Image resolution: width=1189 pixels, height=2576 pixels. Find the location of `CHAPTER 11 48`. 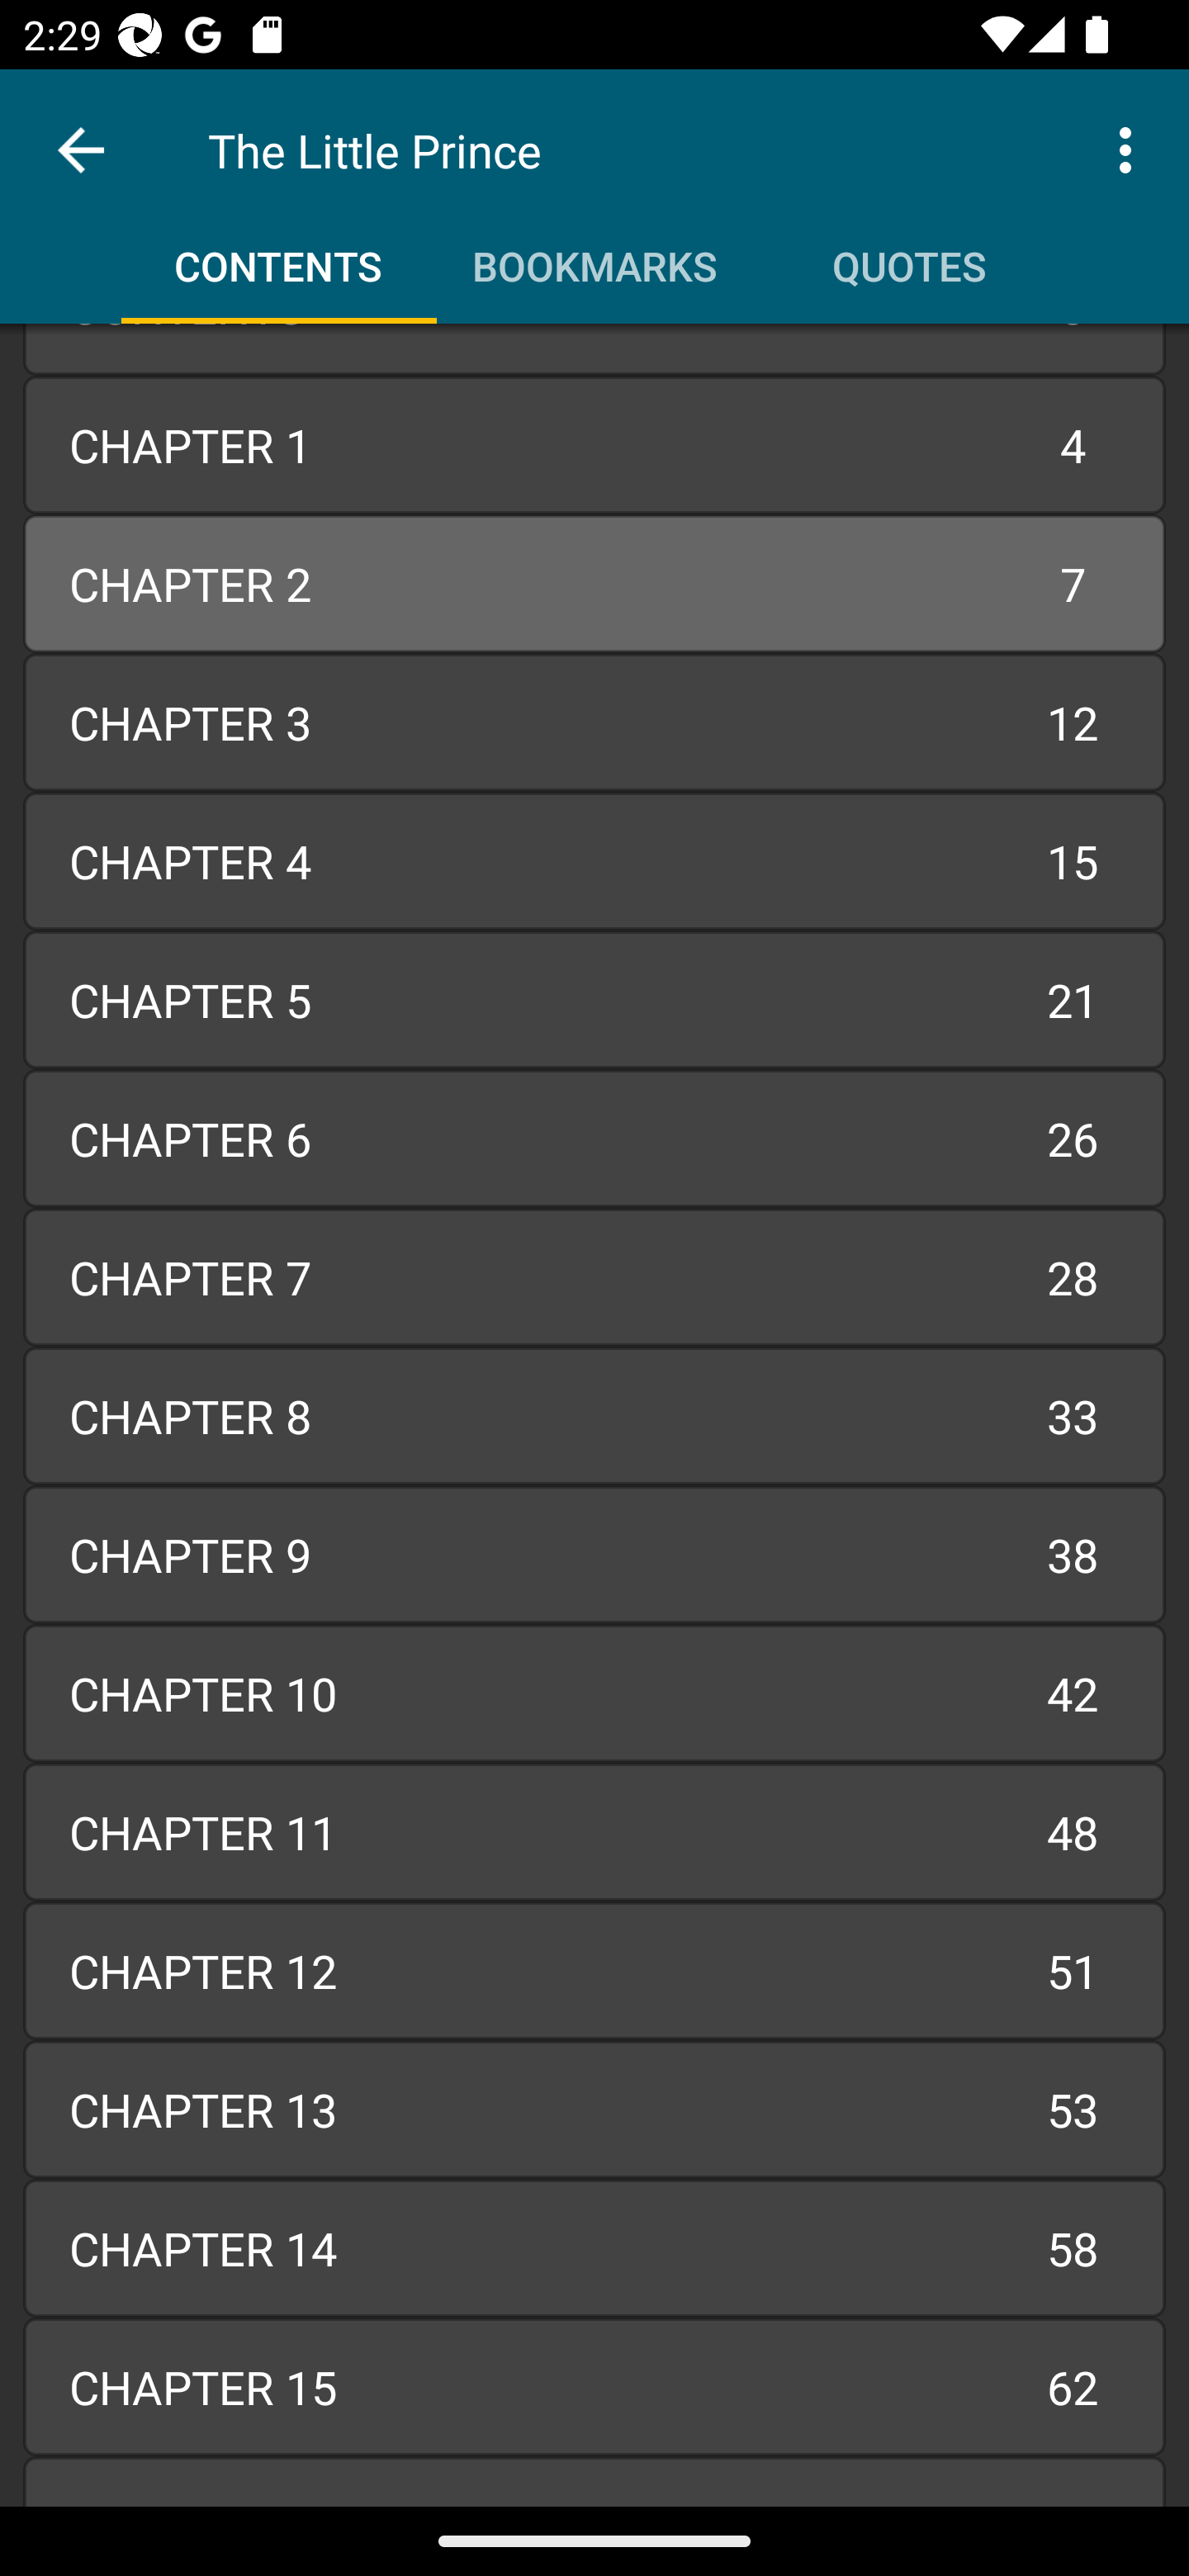

CHAPTER 11 48 is located at coordinates (594, 1831).